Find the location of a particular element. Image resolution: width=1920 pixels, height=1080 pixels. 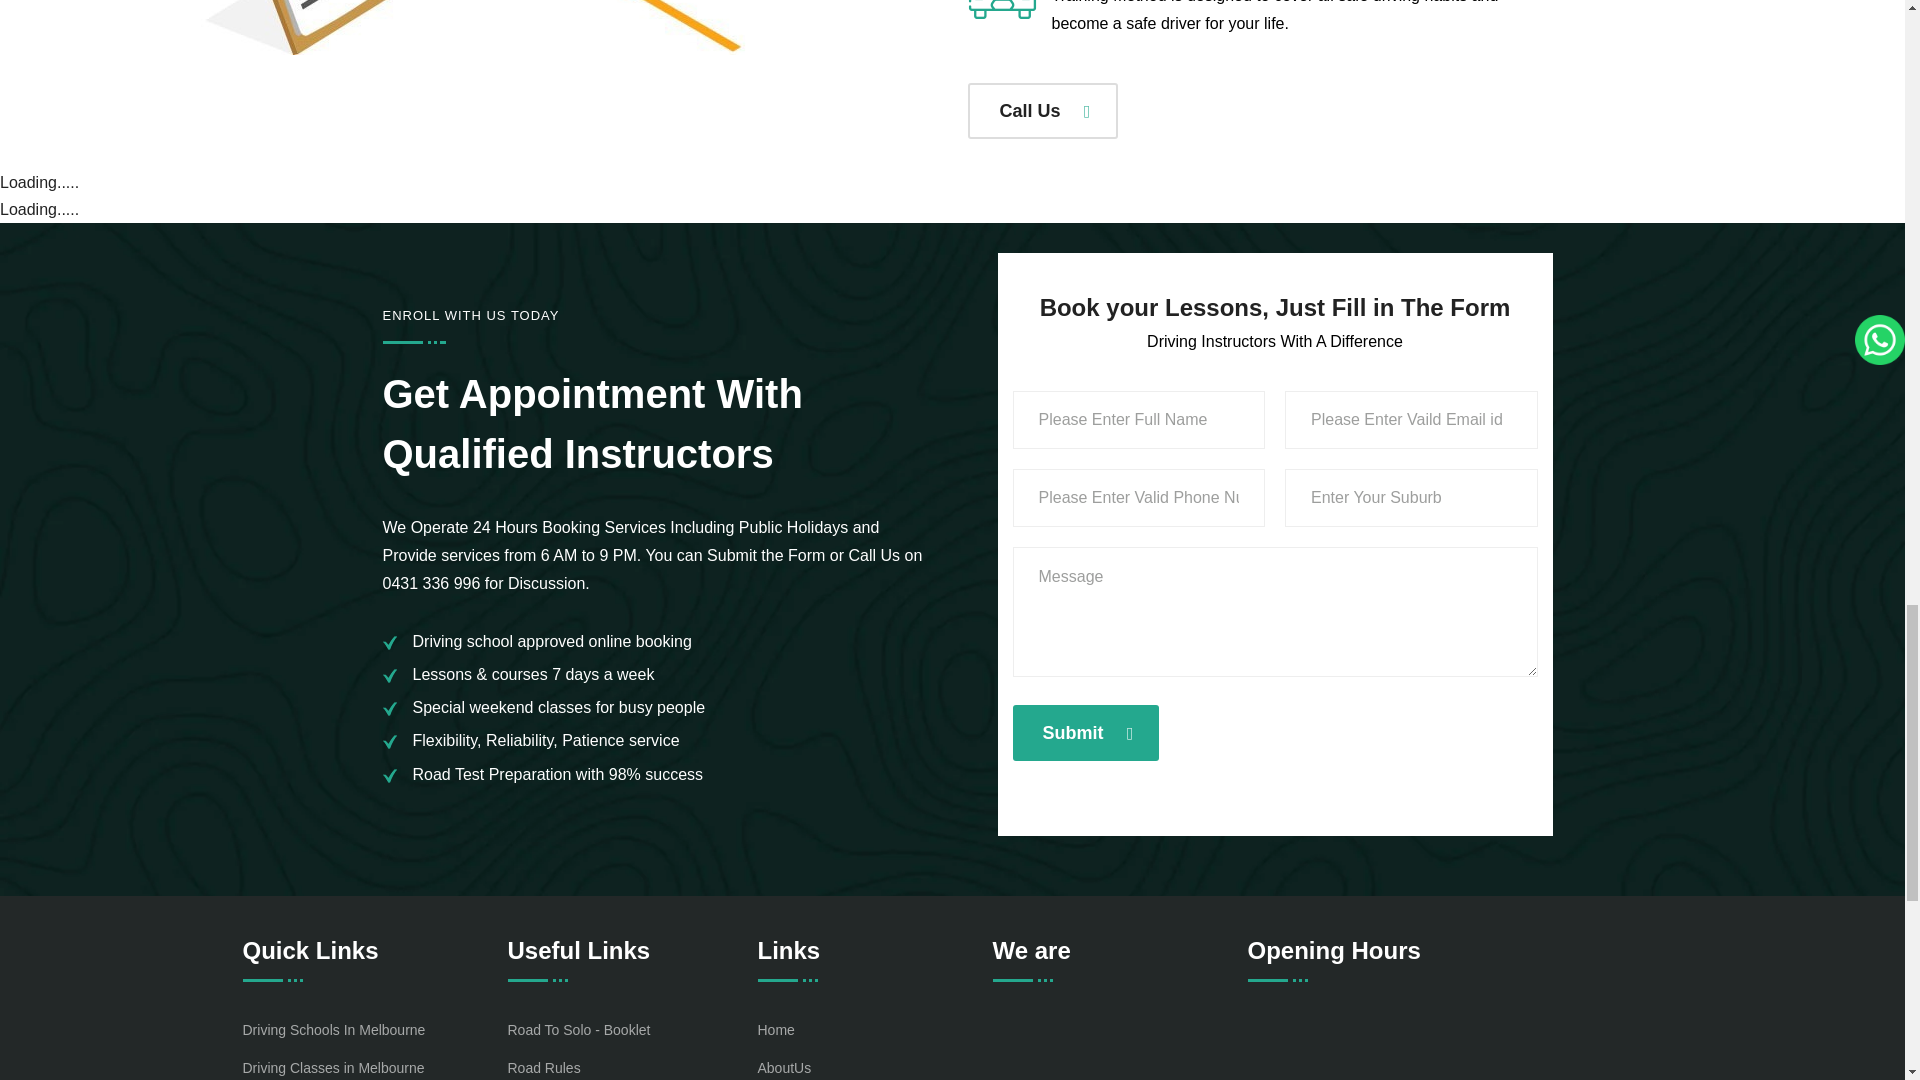

Call Us is located at coordinates (1042, 111).